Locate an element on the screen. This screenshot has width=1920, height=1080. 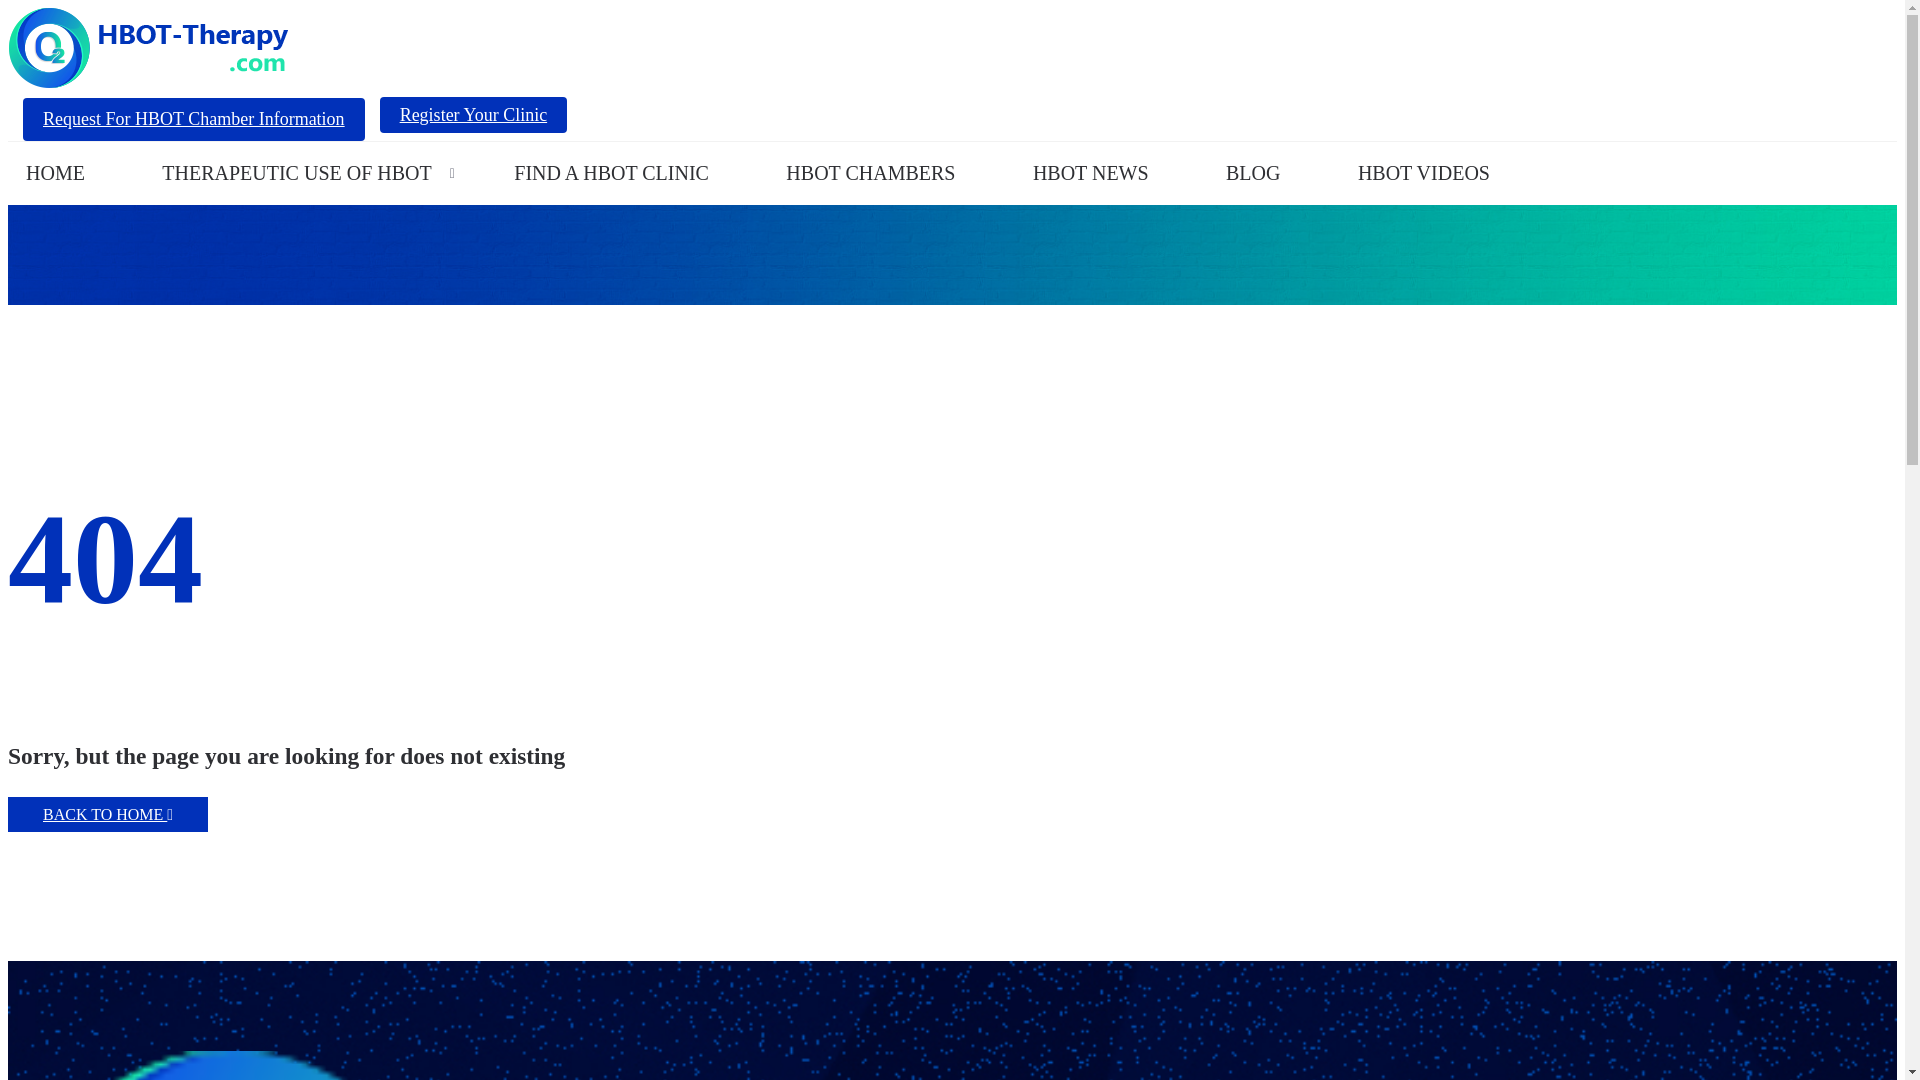
HBOT NEWS is located at coordinates (1091, 173).